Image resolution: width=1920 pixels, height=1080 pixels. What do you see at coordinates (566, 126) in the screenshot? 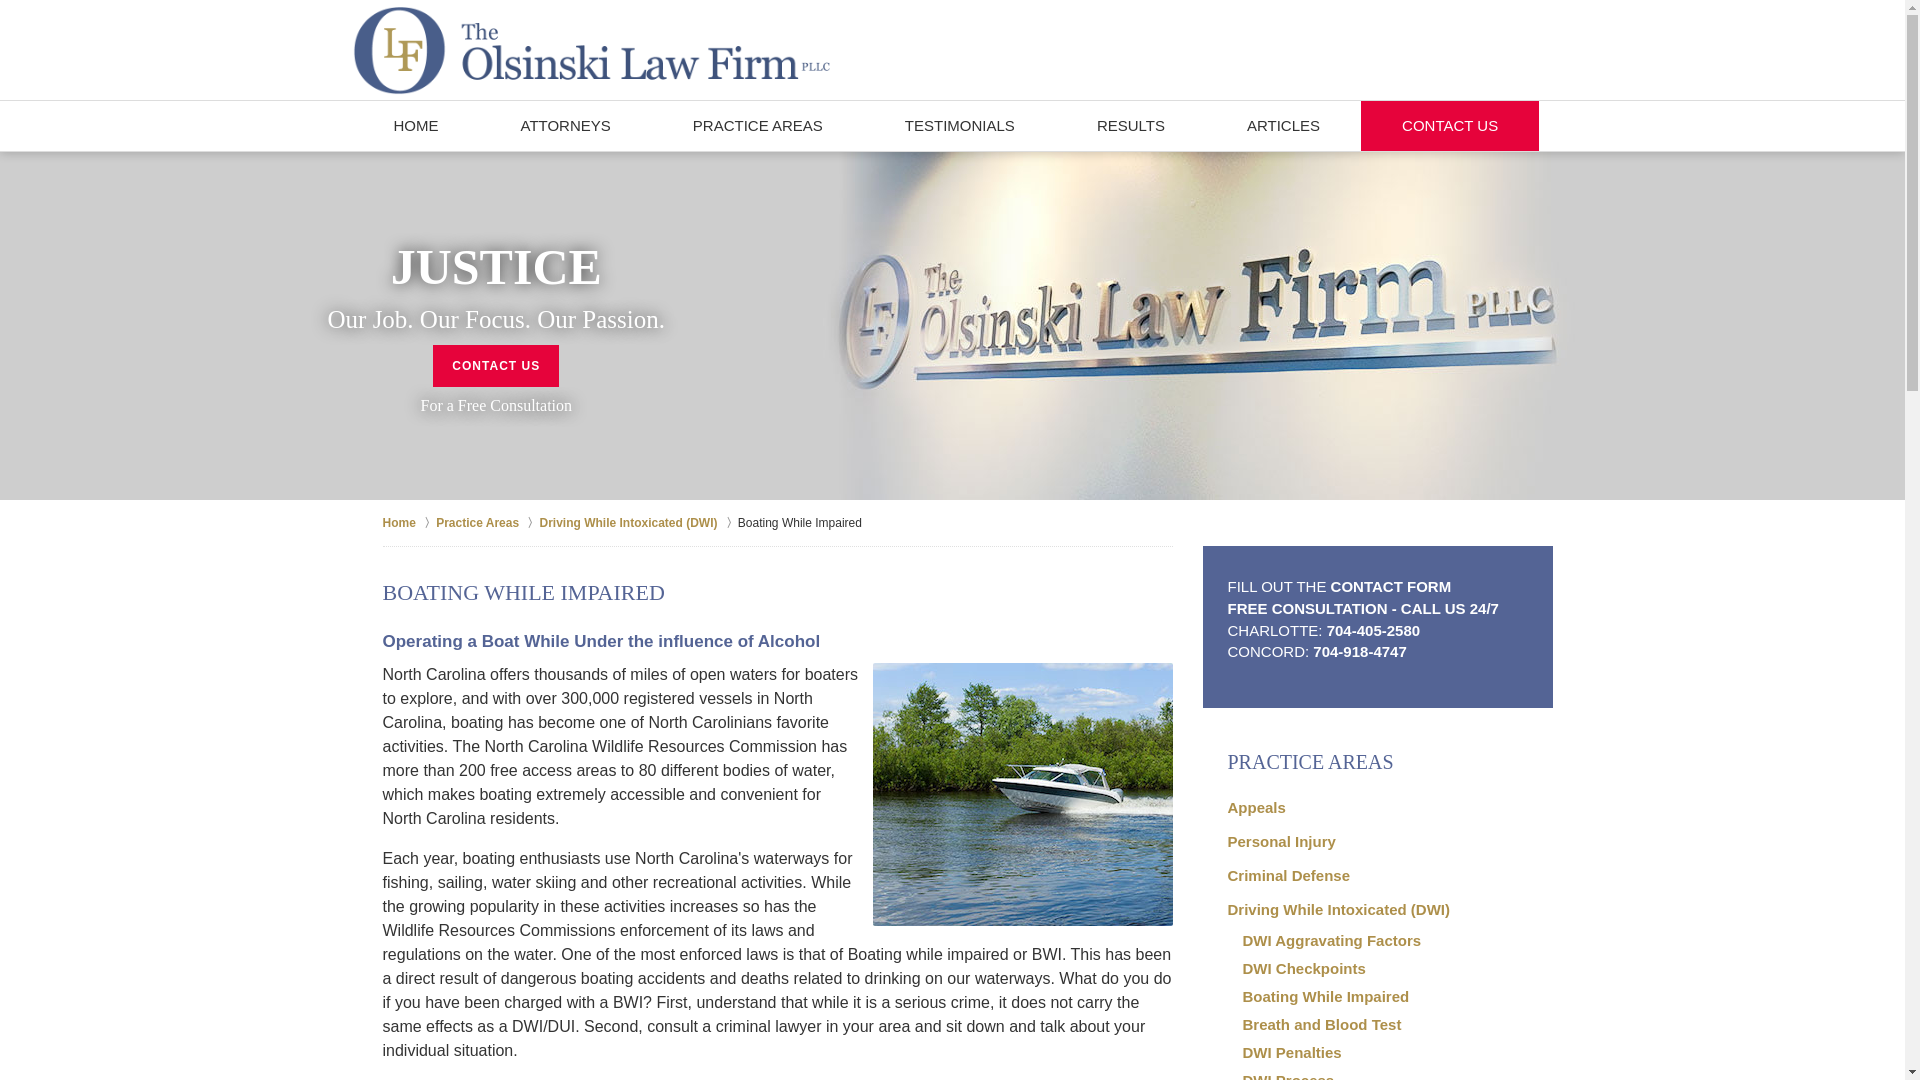
I see `ATTORNEYS` at bounding box center [566, 126].